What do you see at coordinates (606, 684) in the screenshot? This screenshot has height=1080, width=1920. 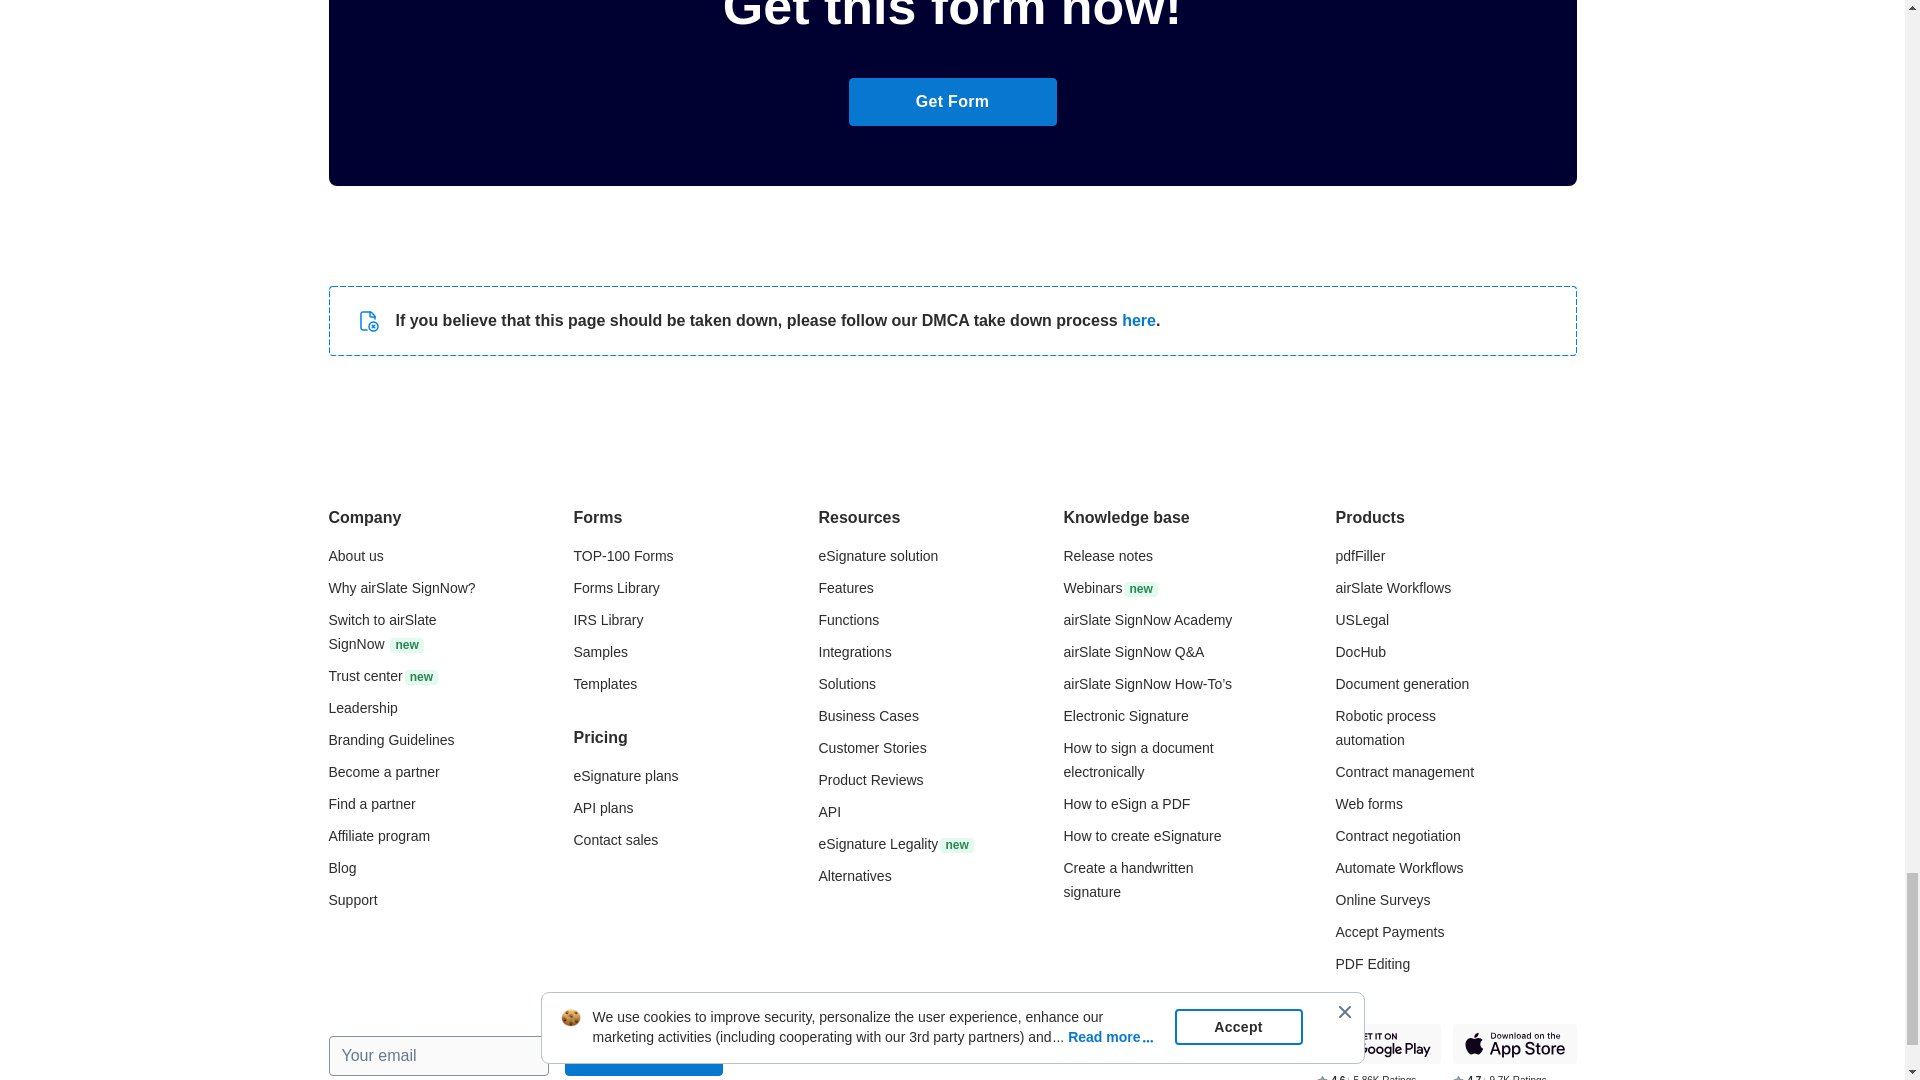 I see `Go to the  airSlate signNow  templates page` at bounding box center [606, 684].